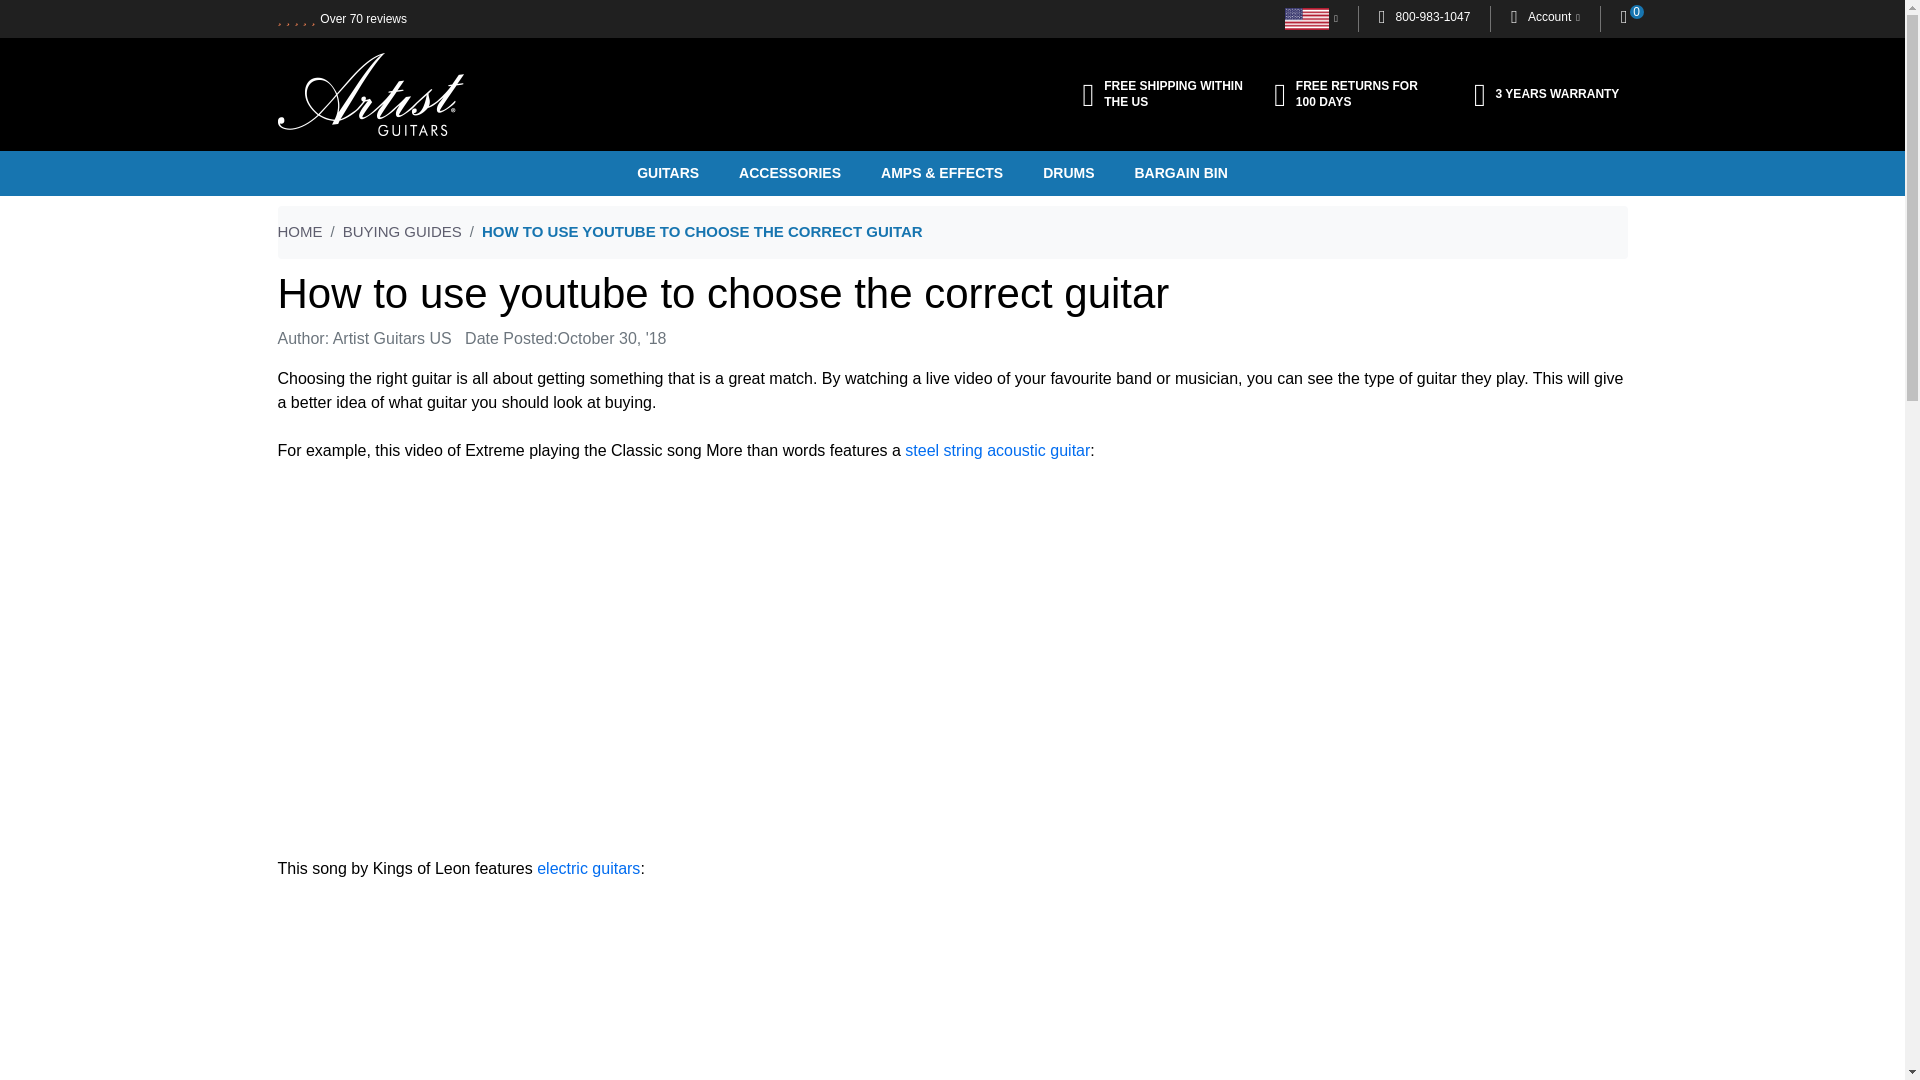 The height and width of the screenshot is (1080, 1920). I want to click on 800-983-1047, so click(1424, 17).